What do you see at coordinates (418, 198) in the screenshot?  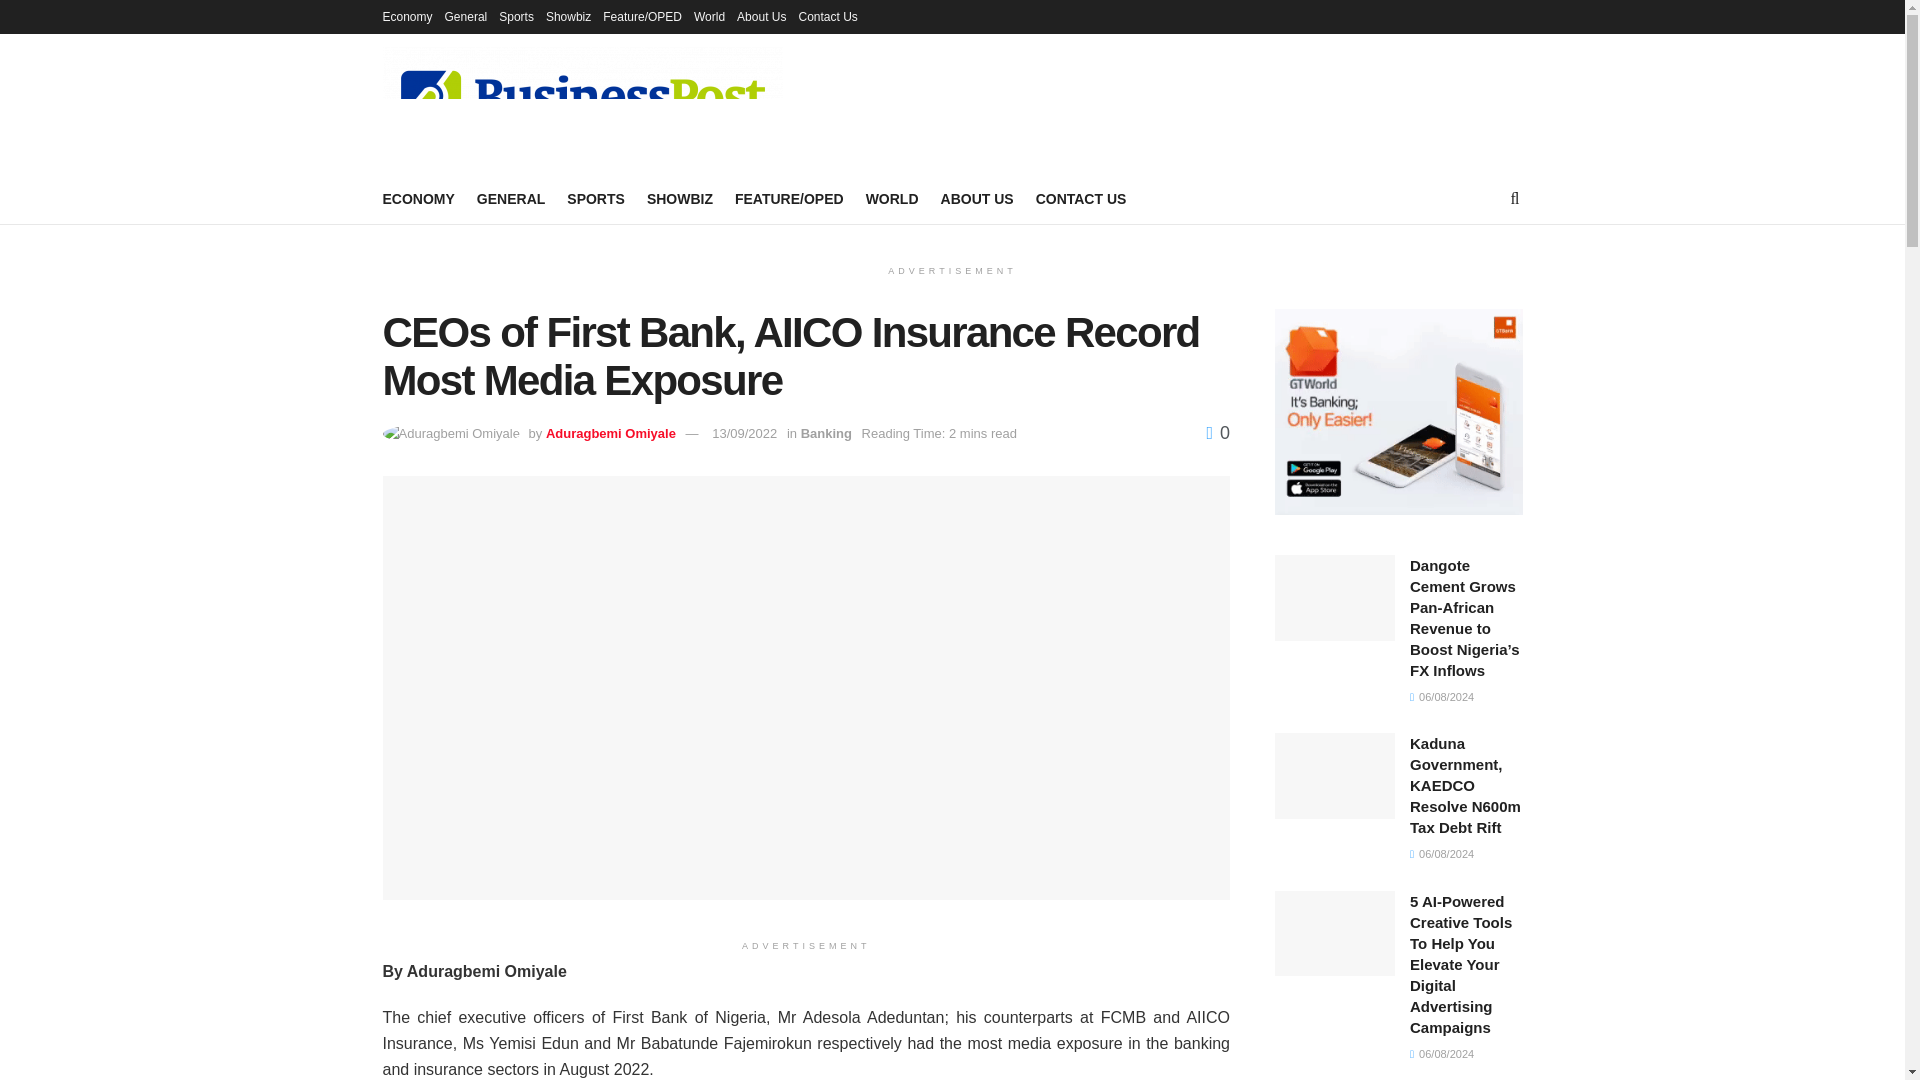 I see `ECONOMY` at bounding box center [418, 198].